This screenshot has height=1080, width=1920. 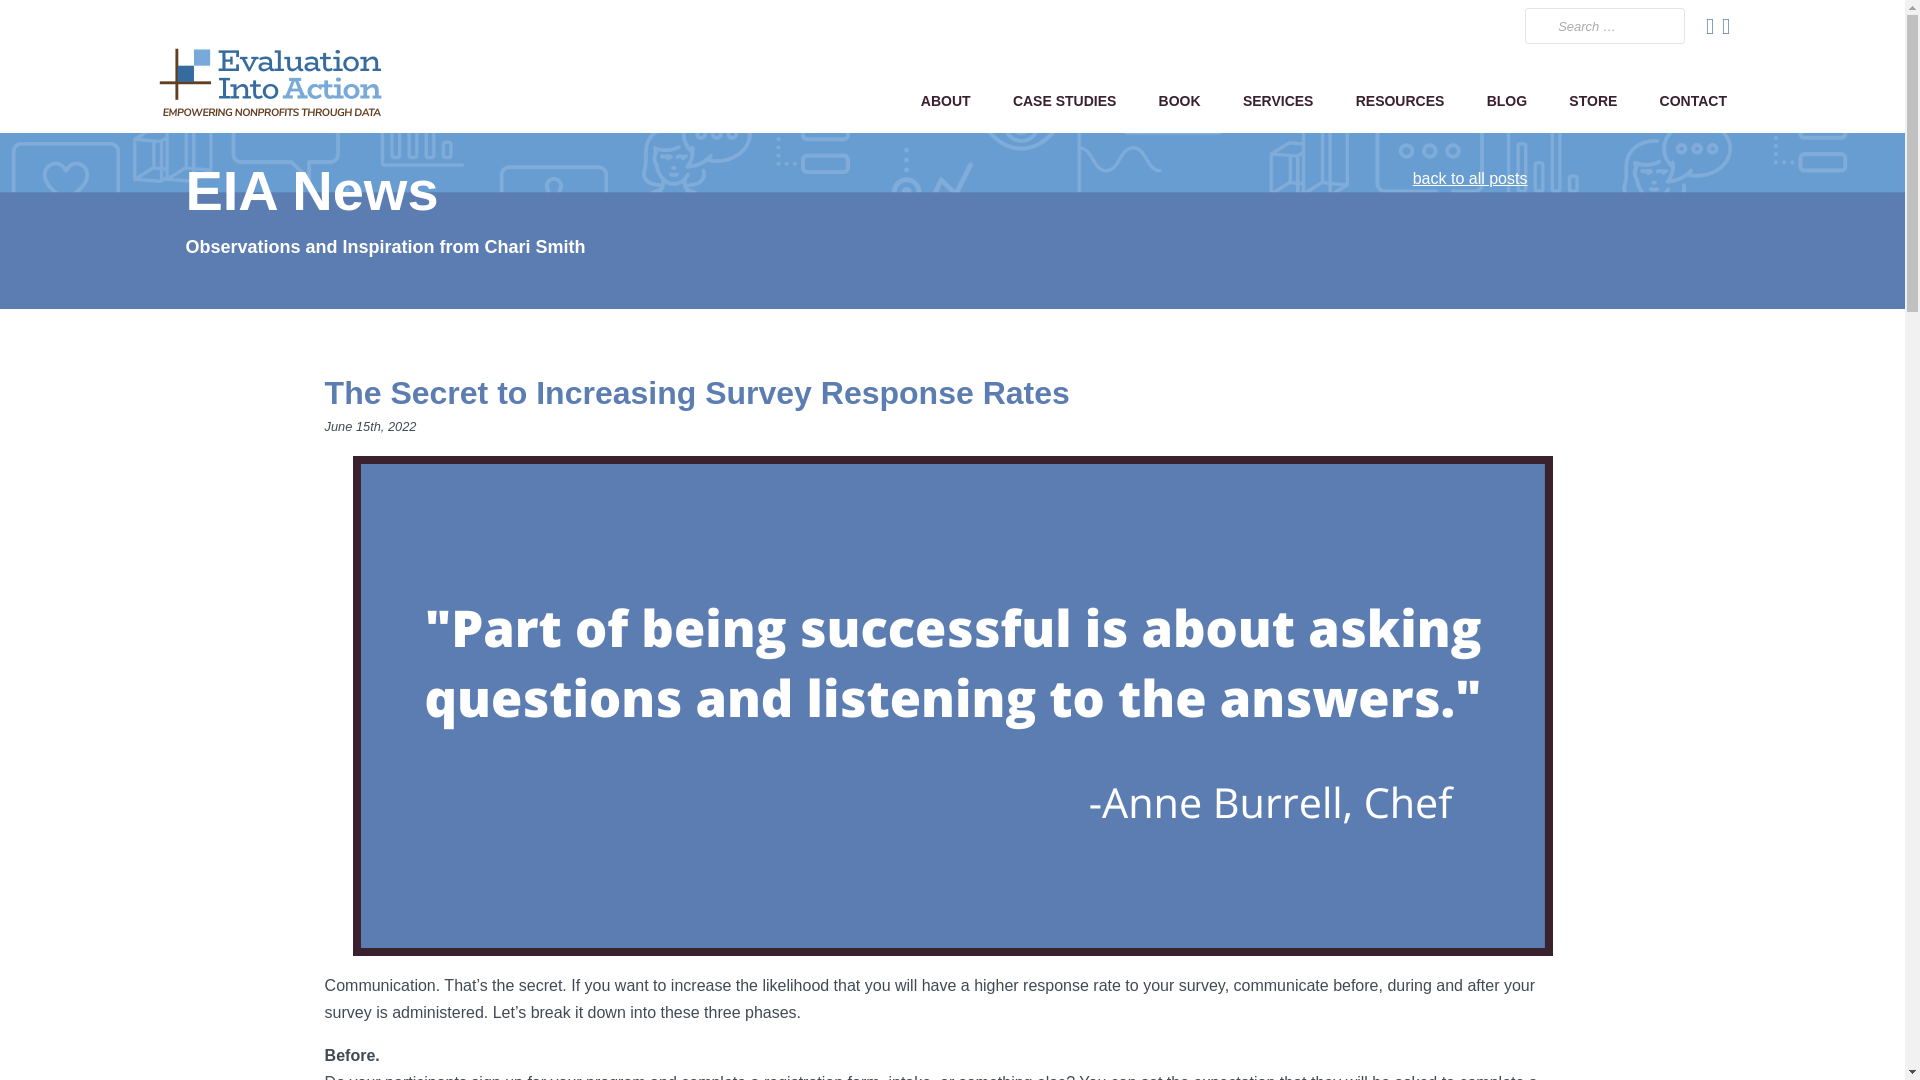 I want to click on EIA News, so click(x=310, y=190).